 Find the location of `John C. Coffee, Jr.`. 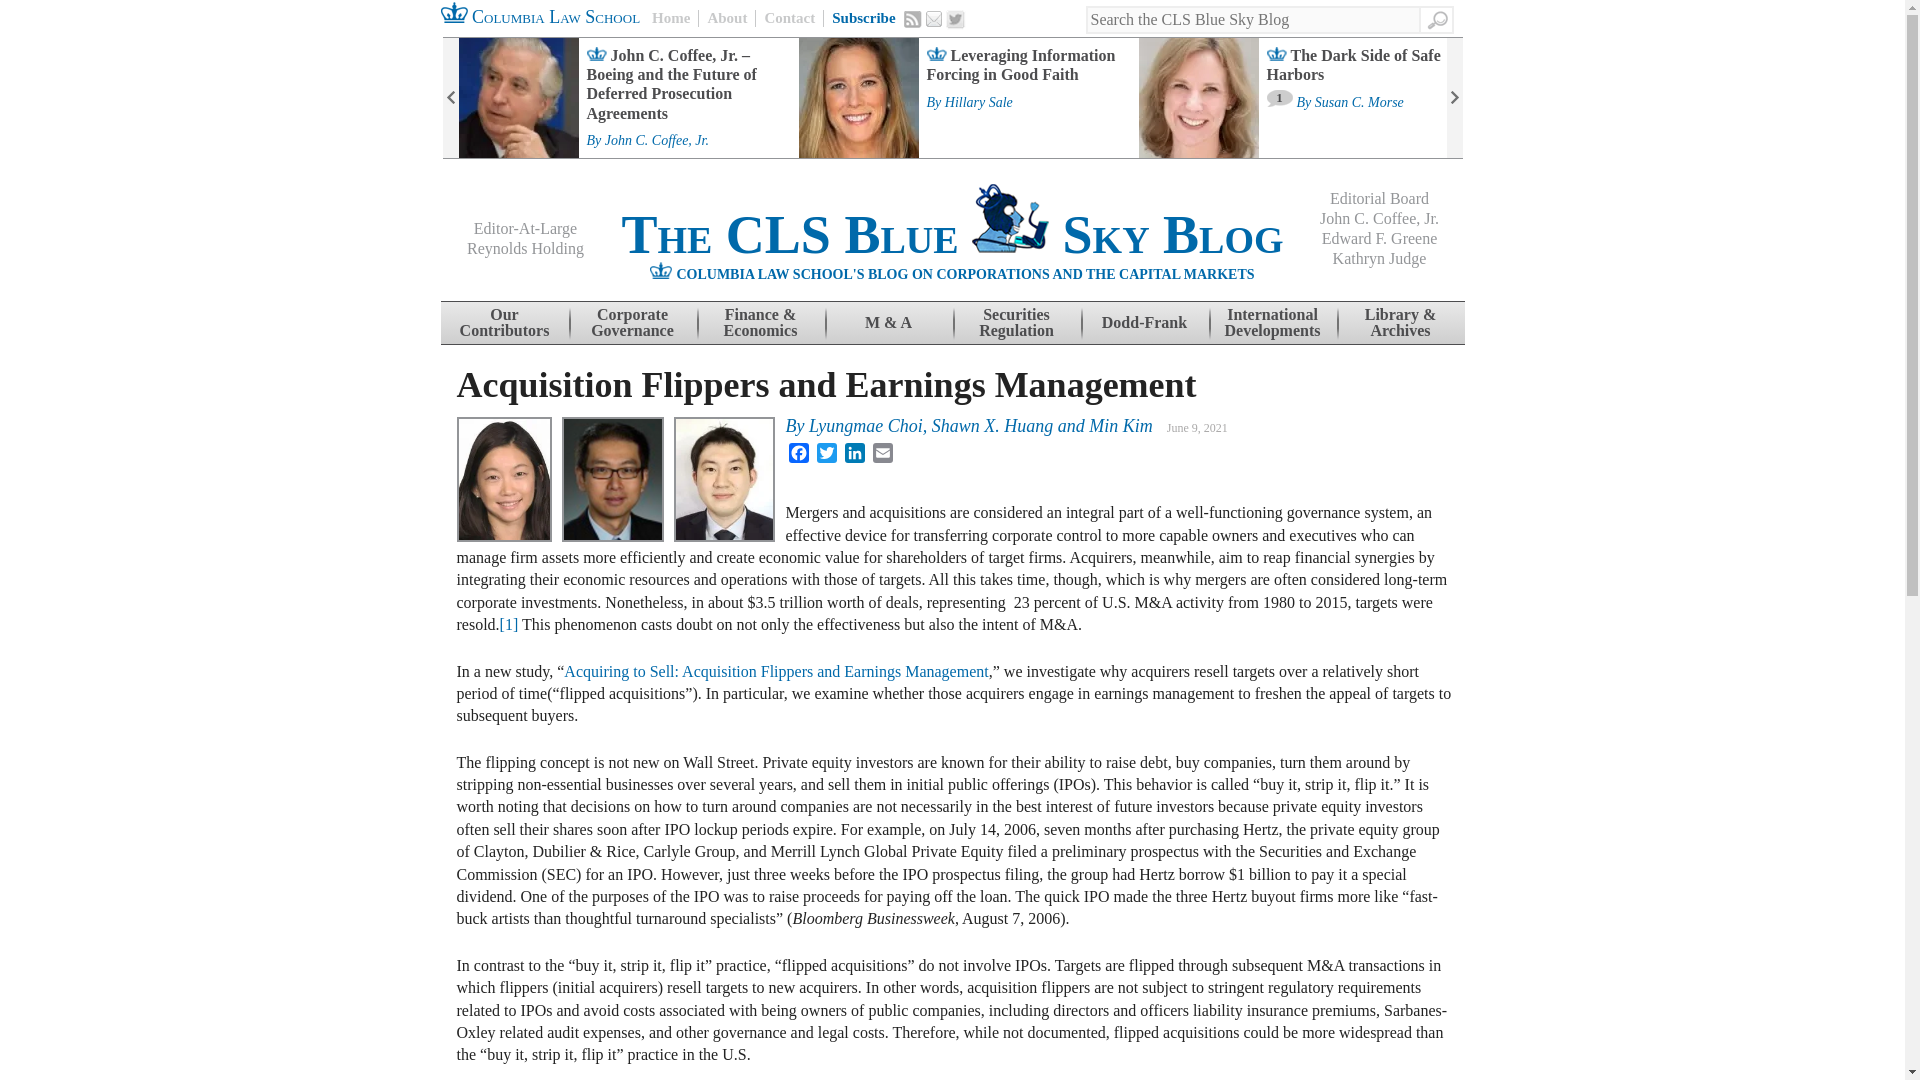

John C. Coffee, Jr. is located at coordinates (656, 140).